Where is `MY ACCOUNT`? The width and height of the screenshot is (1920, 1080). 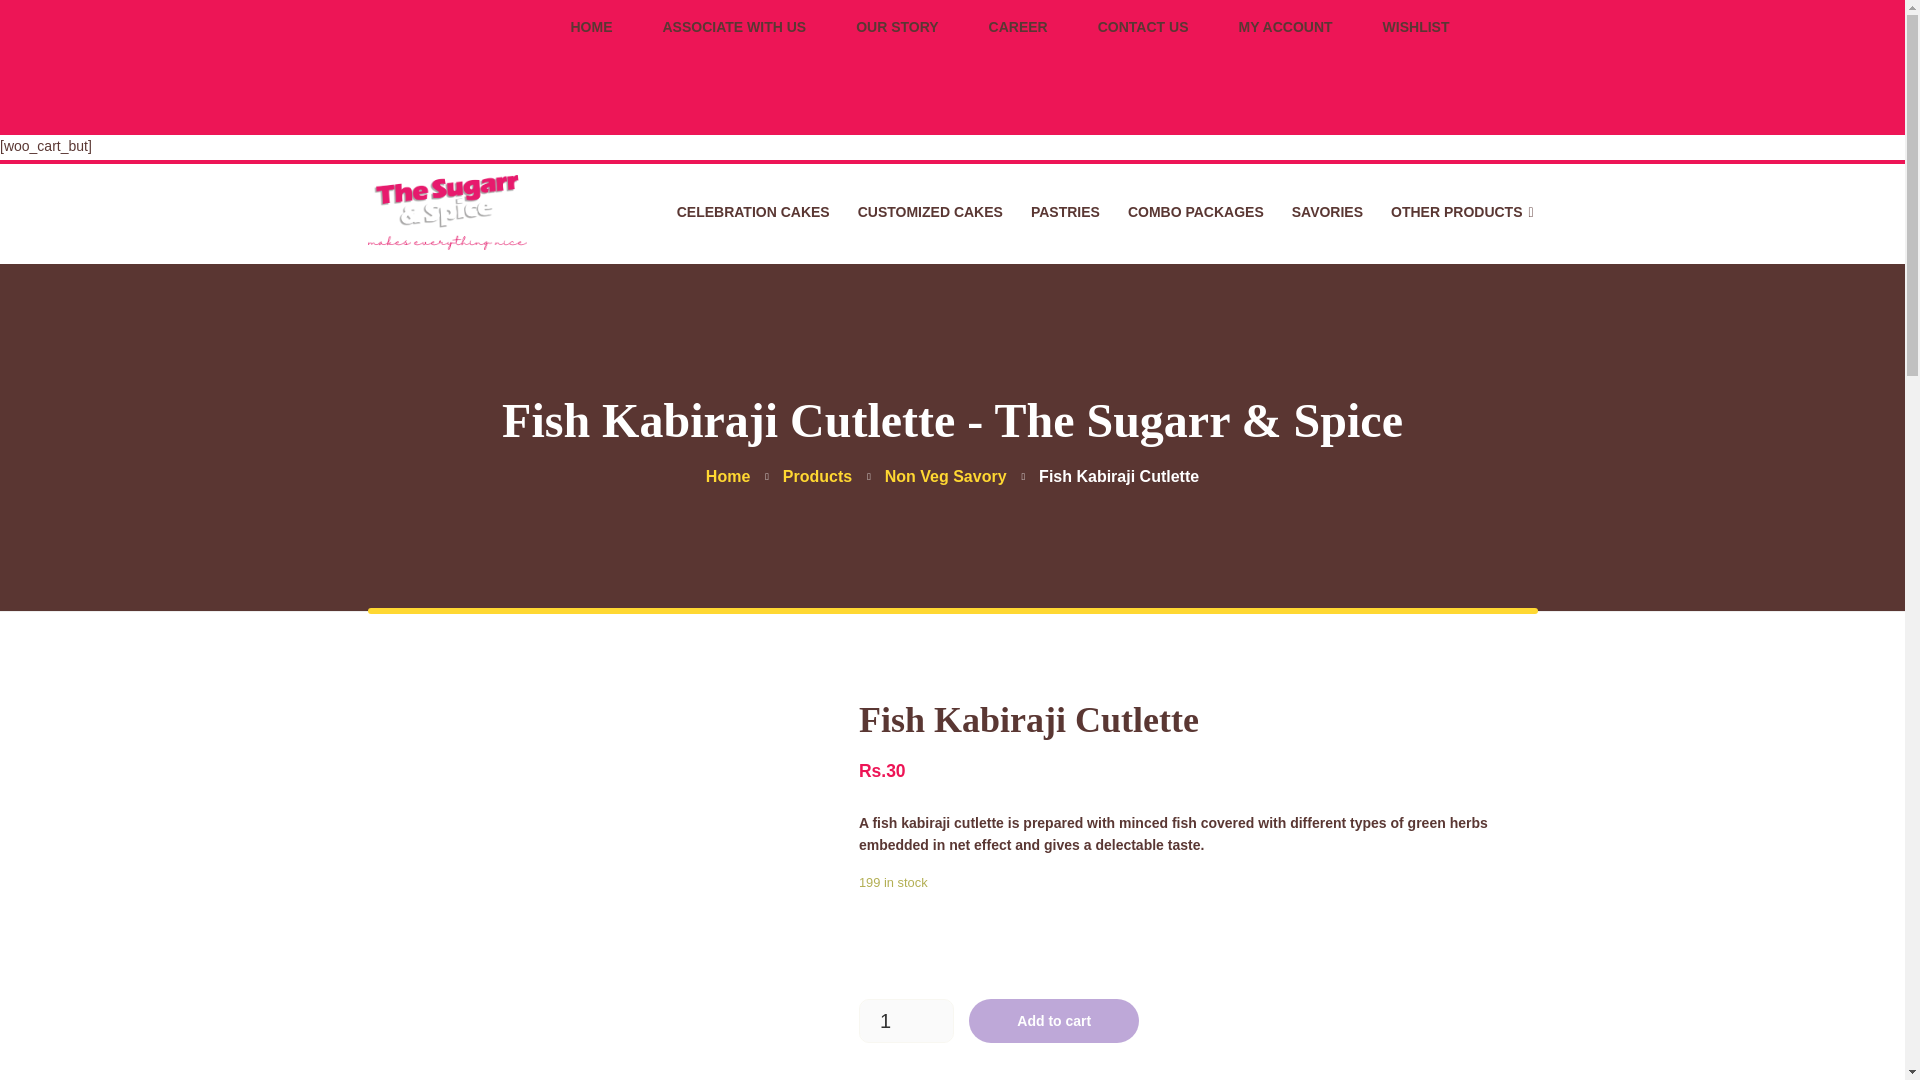
MY ACCOUNT is located at coordinates (1285, 26).